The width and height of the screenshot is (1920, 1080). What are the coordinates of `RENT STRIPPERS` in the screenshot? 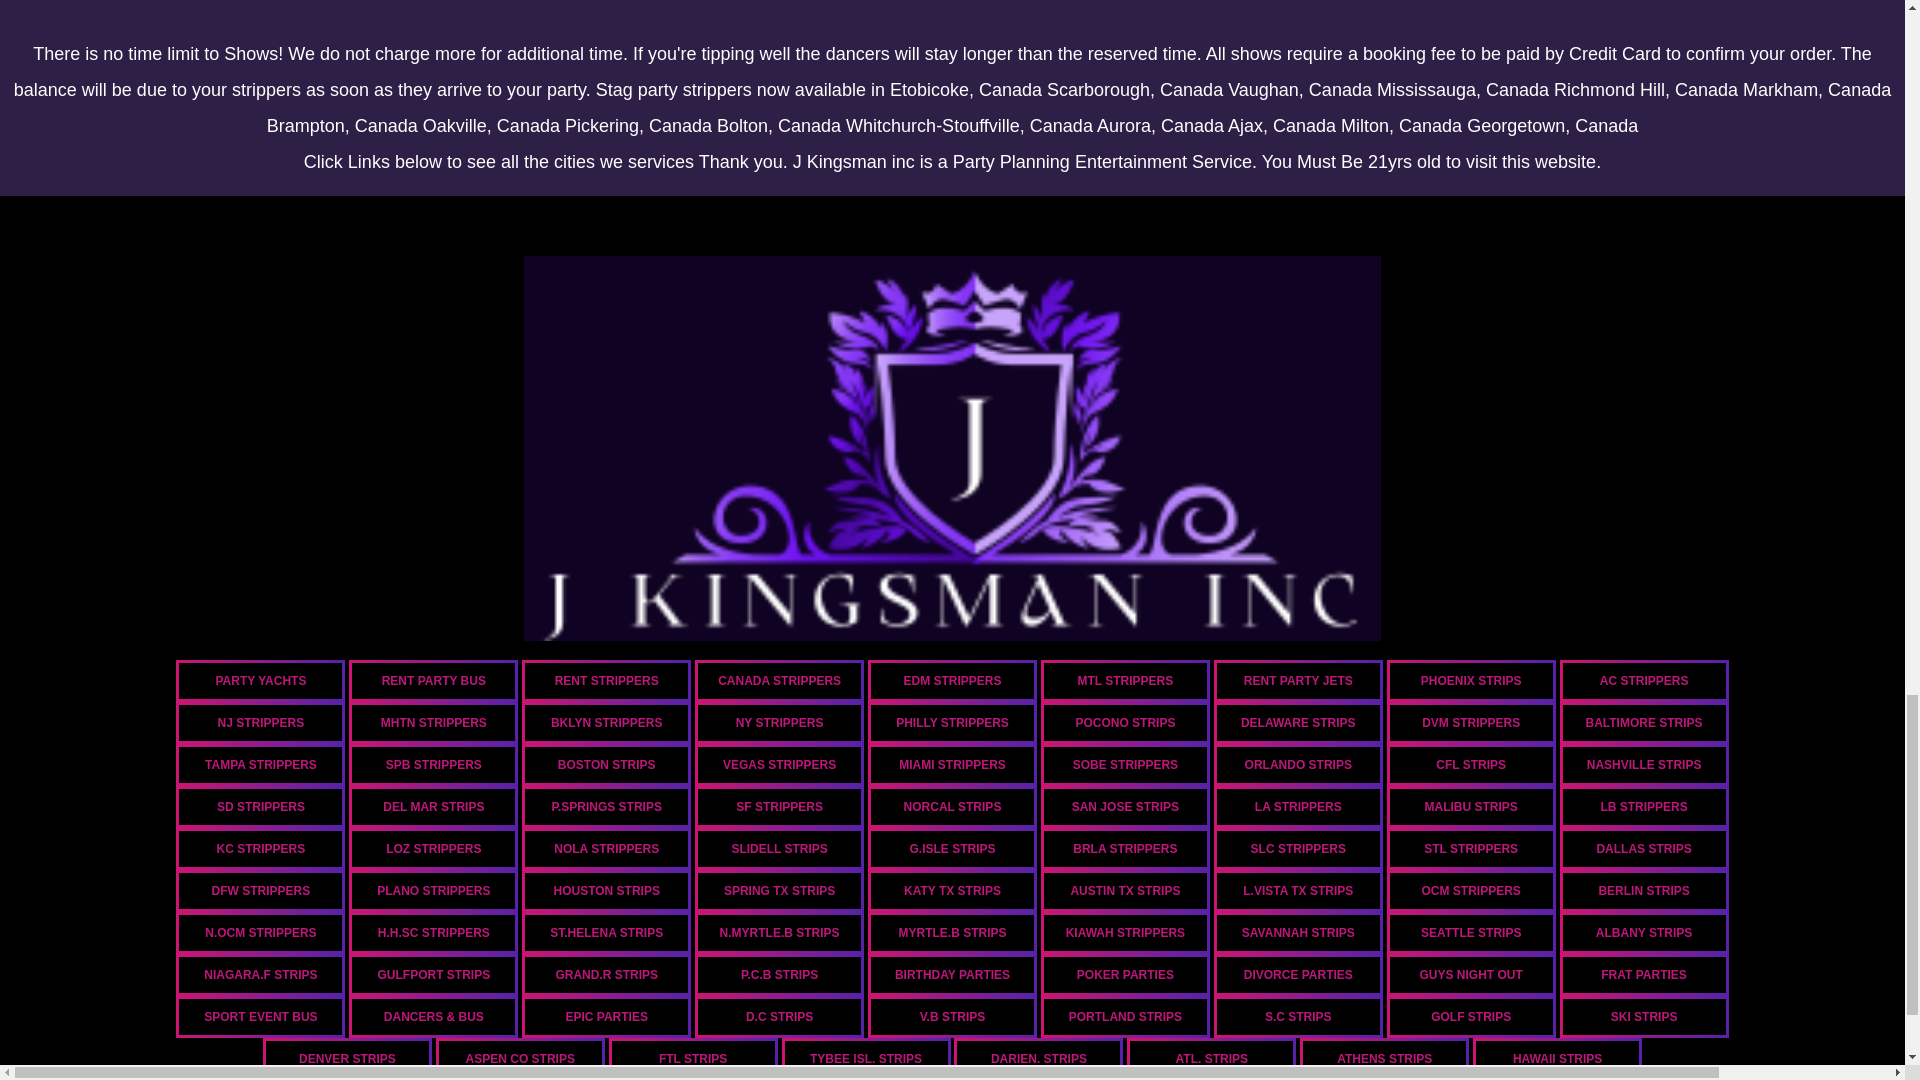 It's located at (606, 680).